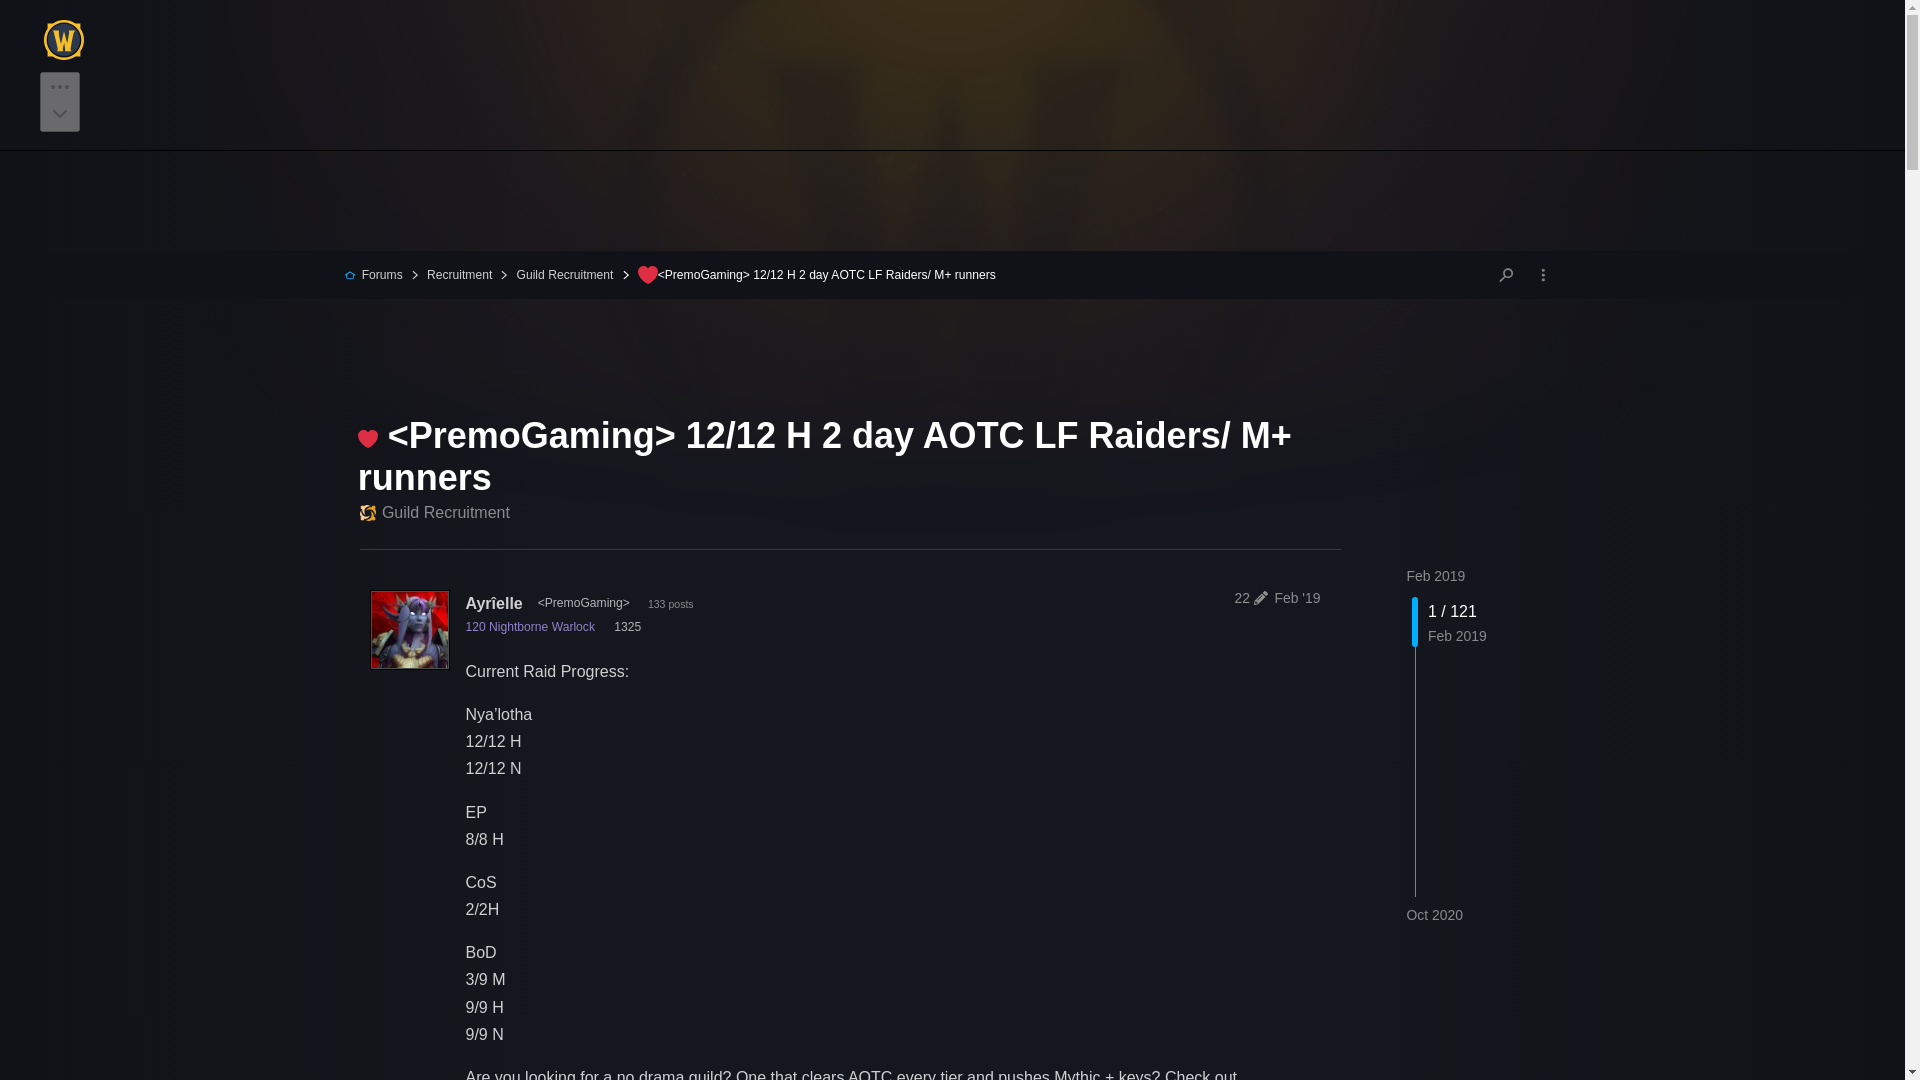 The image size is (1920, 1080). What do you see at coordinates (1433, 915) in the screenshot?
I see `Oct 31, 2020 3:23 am` at bounding box center [1433, 915].